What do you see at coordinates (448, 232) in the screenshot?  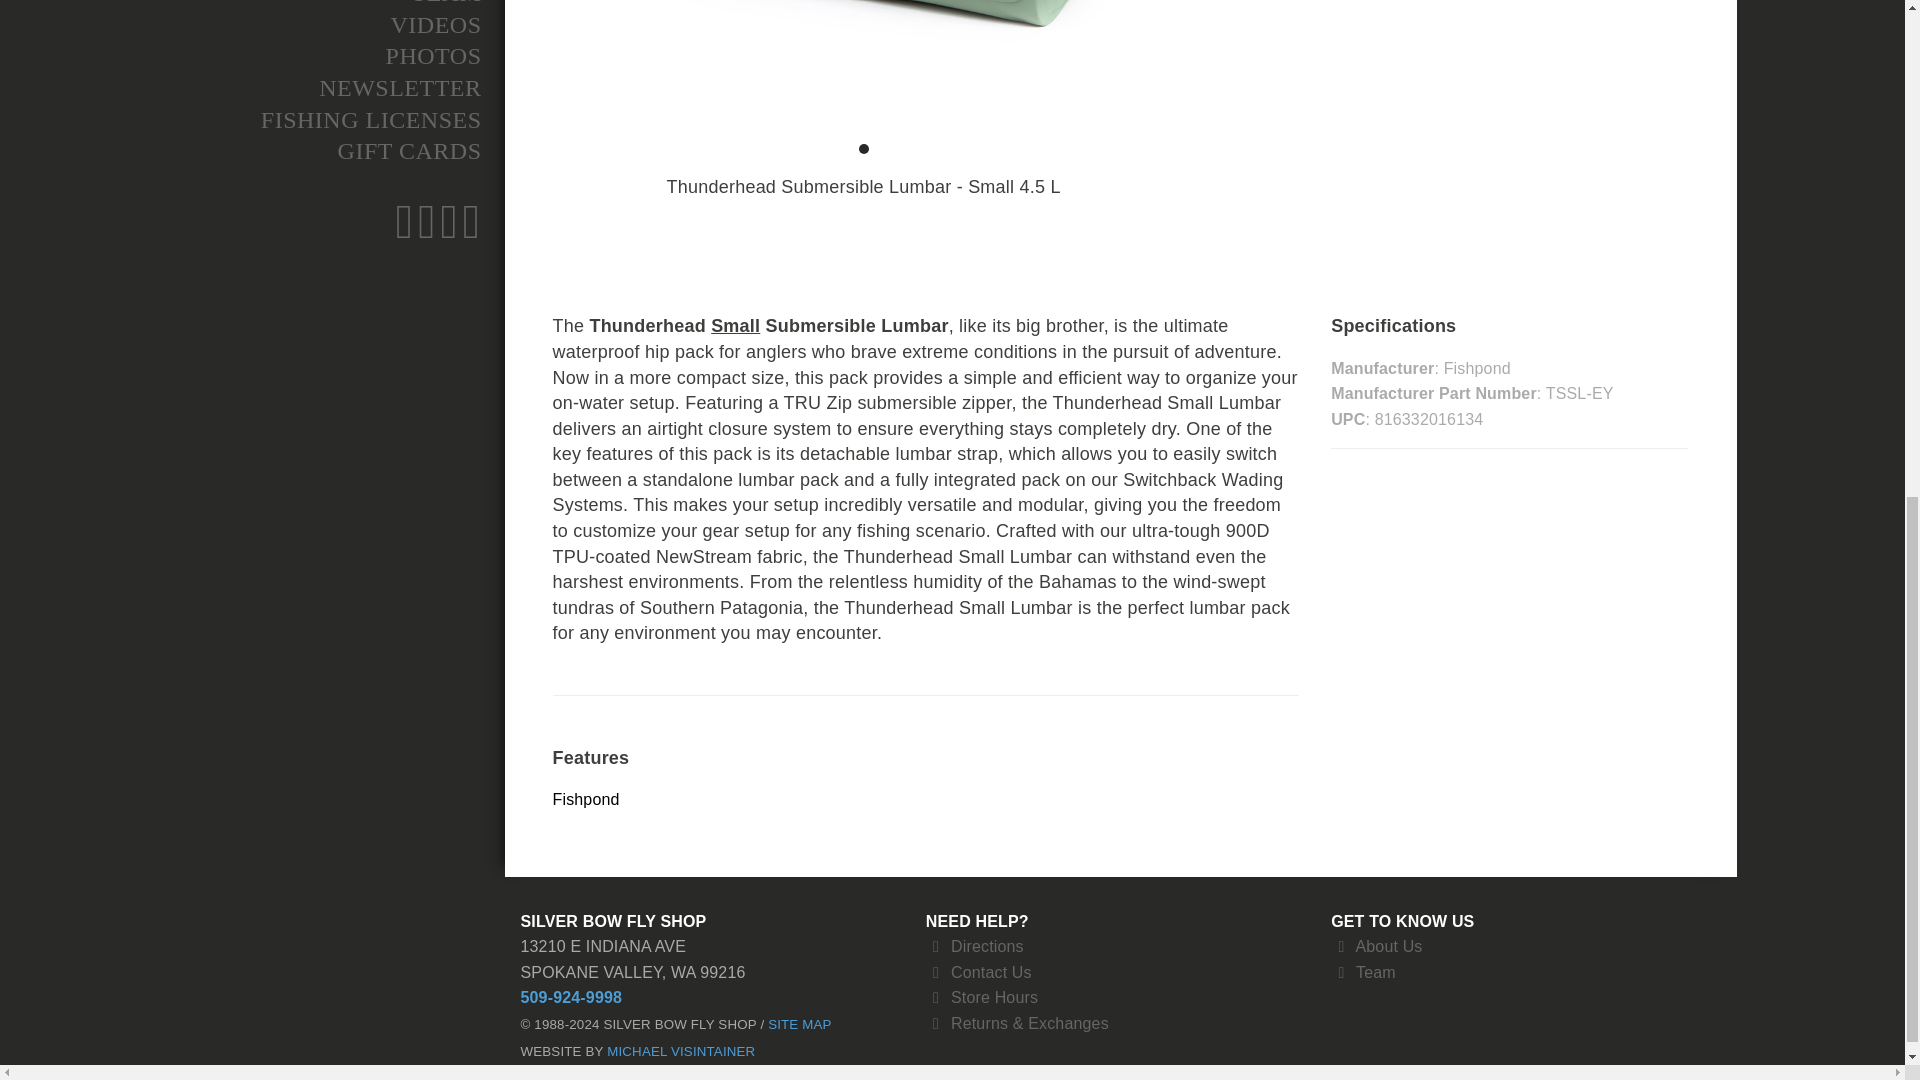 I see `Instagram` at bounding box center [448, 232].